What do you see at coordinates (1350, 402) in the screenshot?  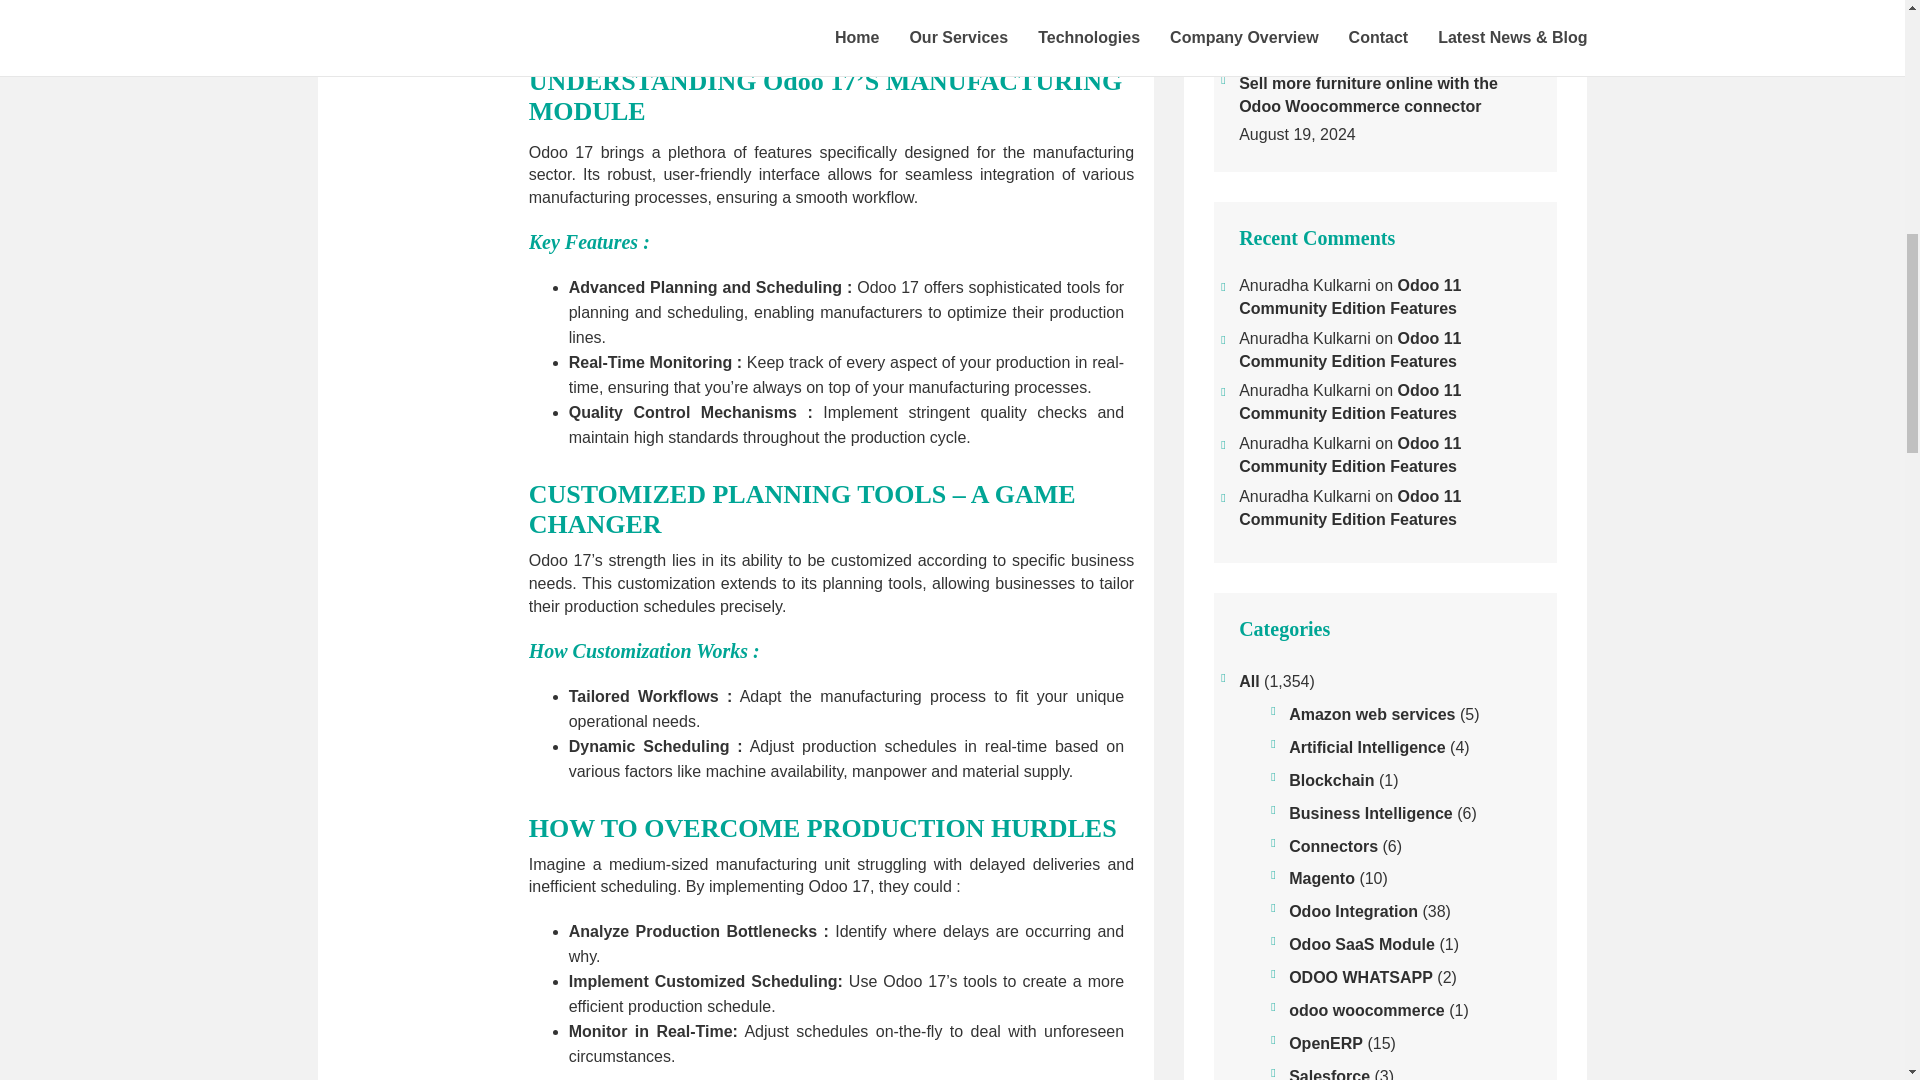 I see `Odoo 11 Community Edition Features` at bounding box center [1350, 402].